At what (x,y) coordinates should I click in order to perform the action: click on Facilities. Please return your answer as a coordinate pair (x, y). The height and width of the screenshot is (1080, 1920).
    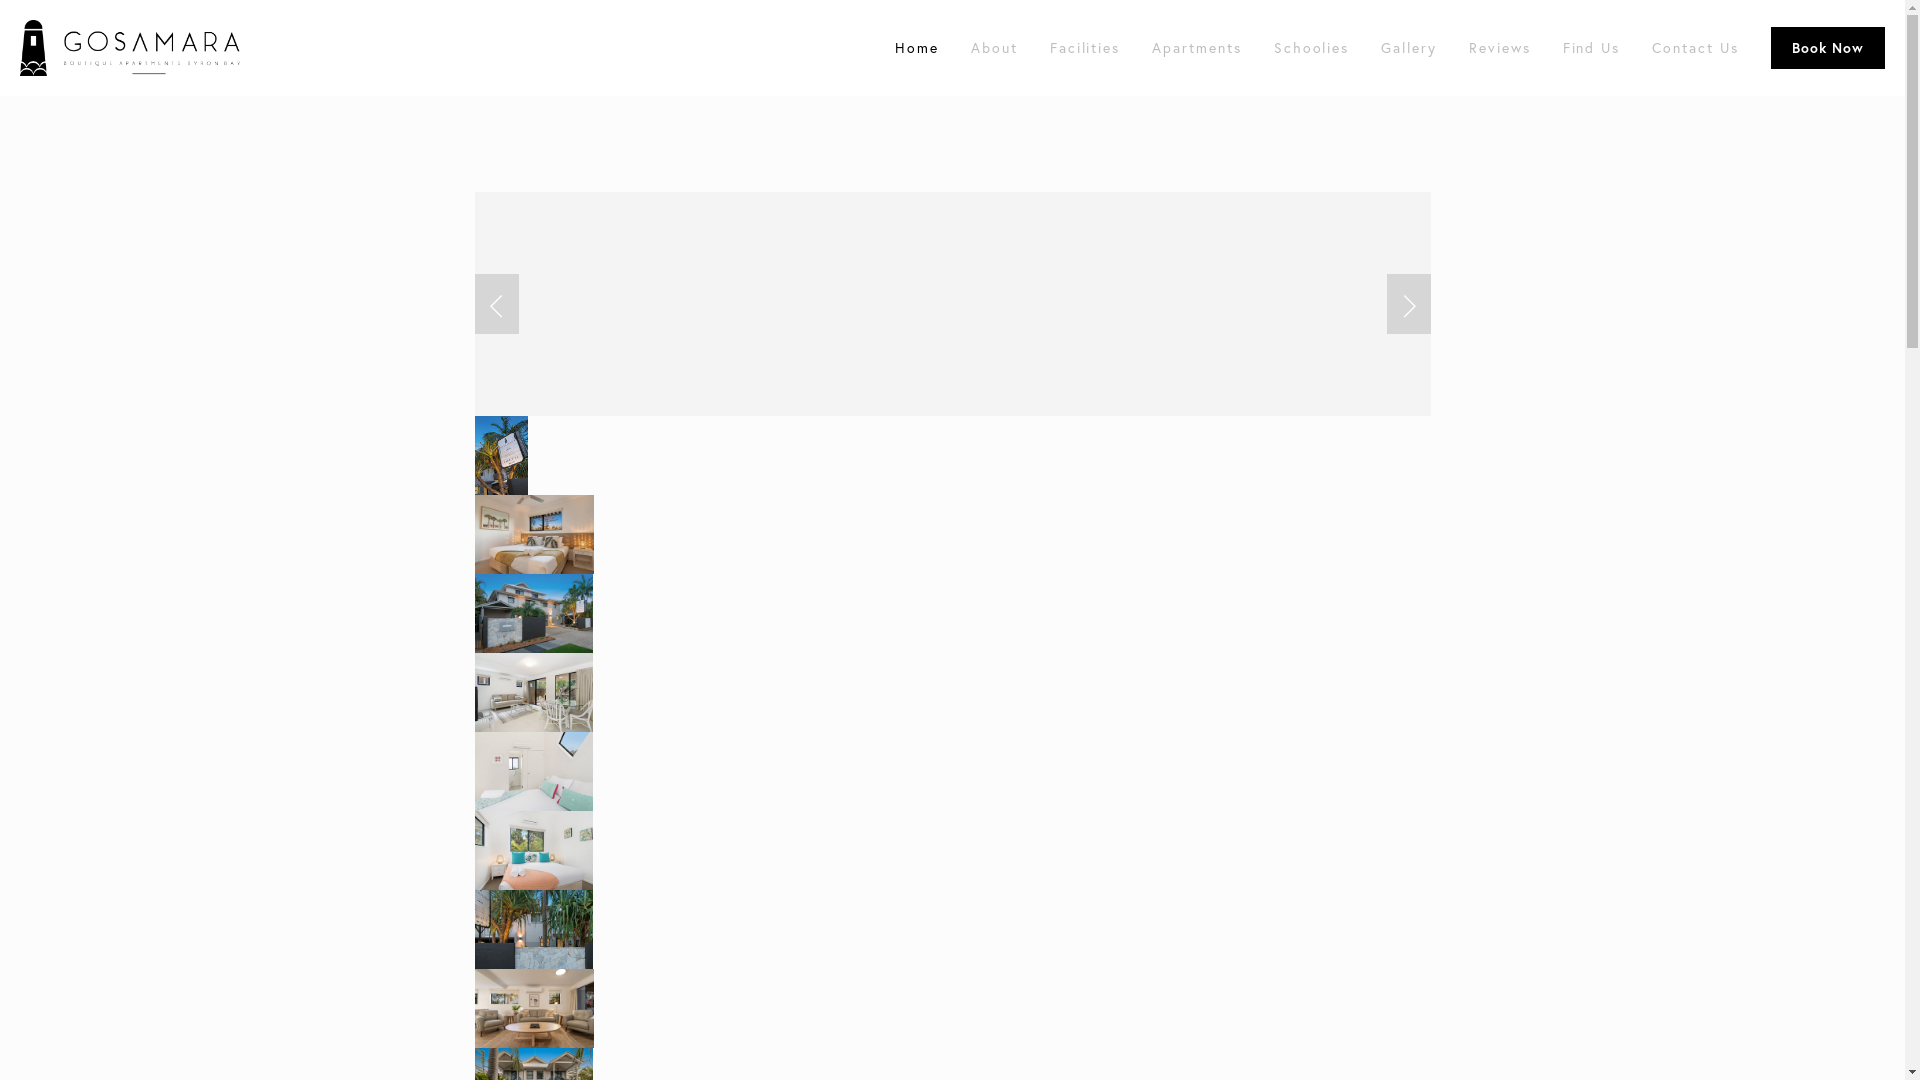
    Looking at the image, I should click on (1086, 48).